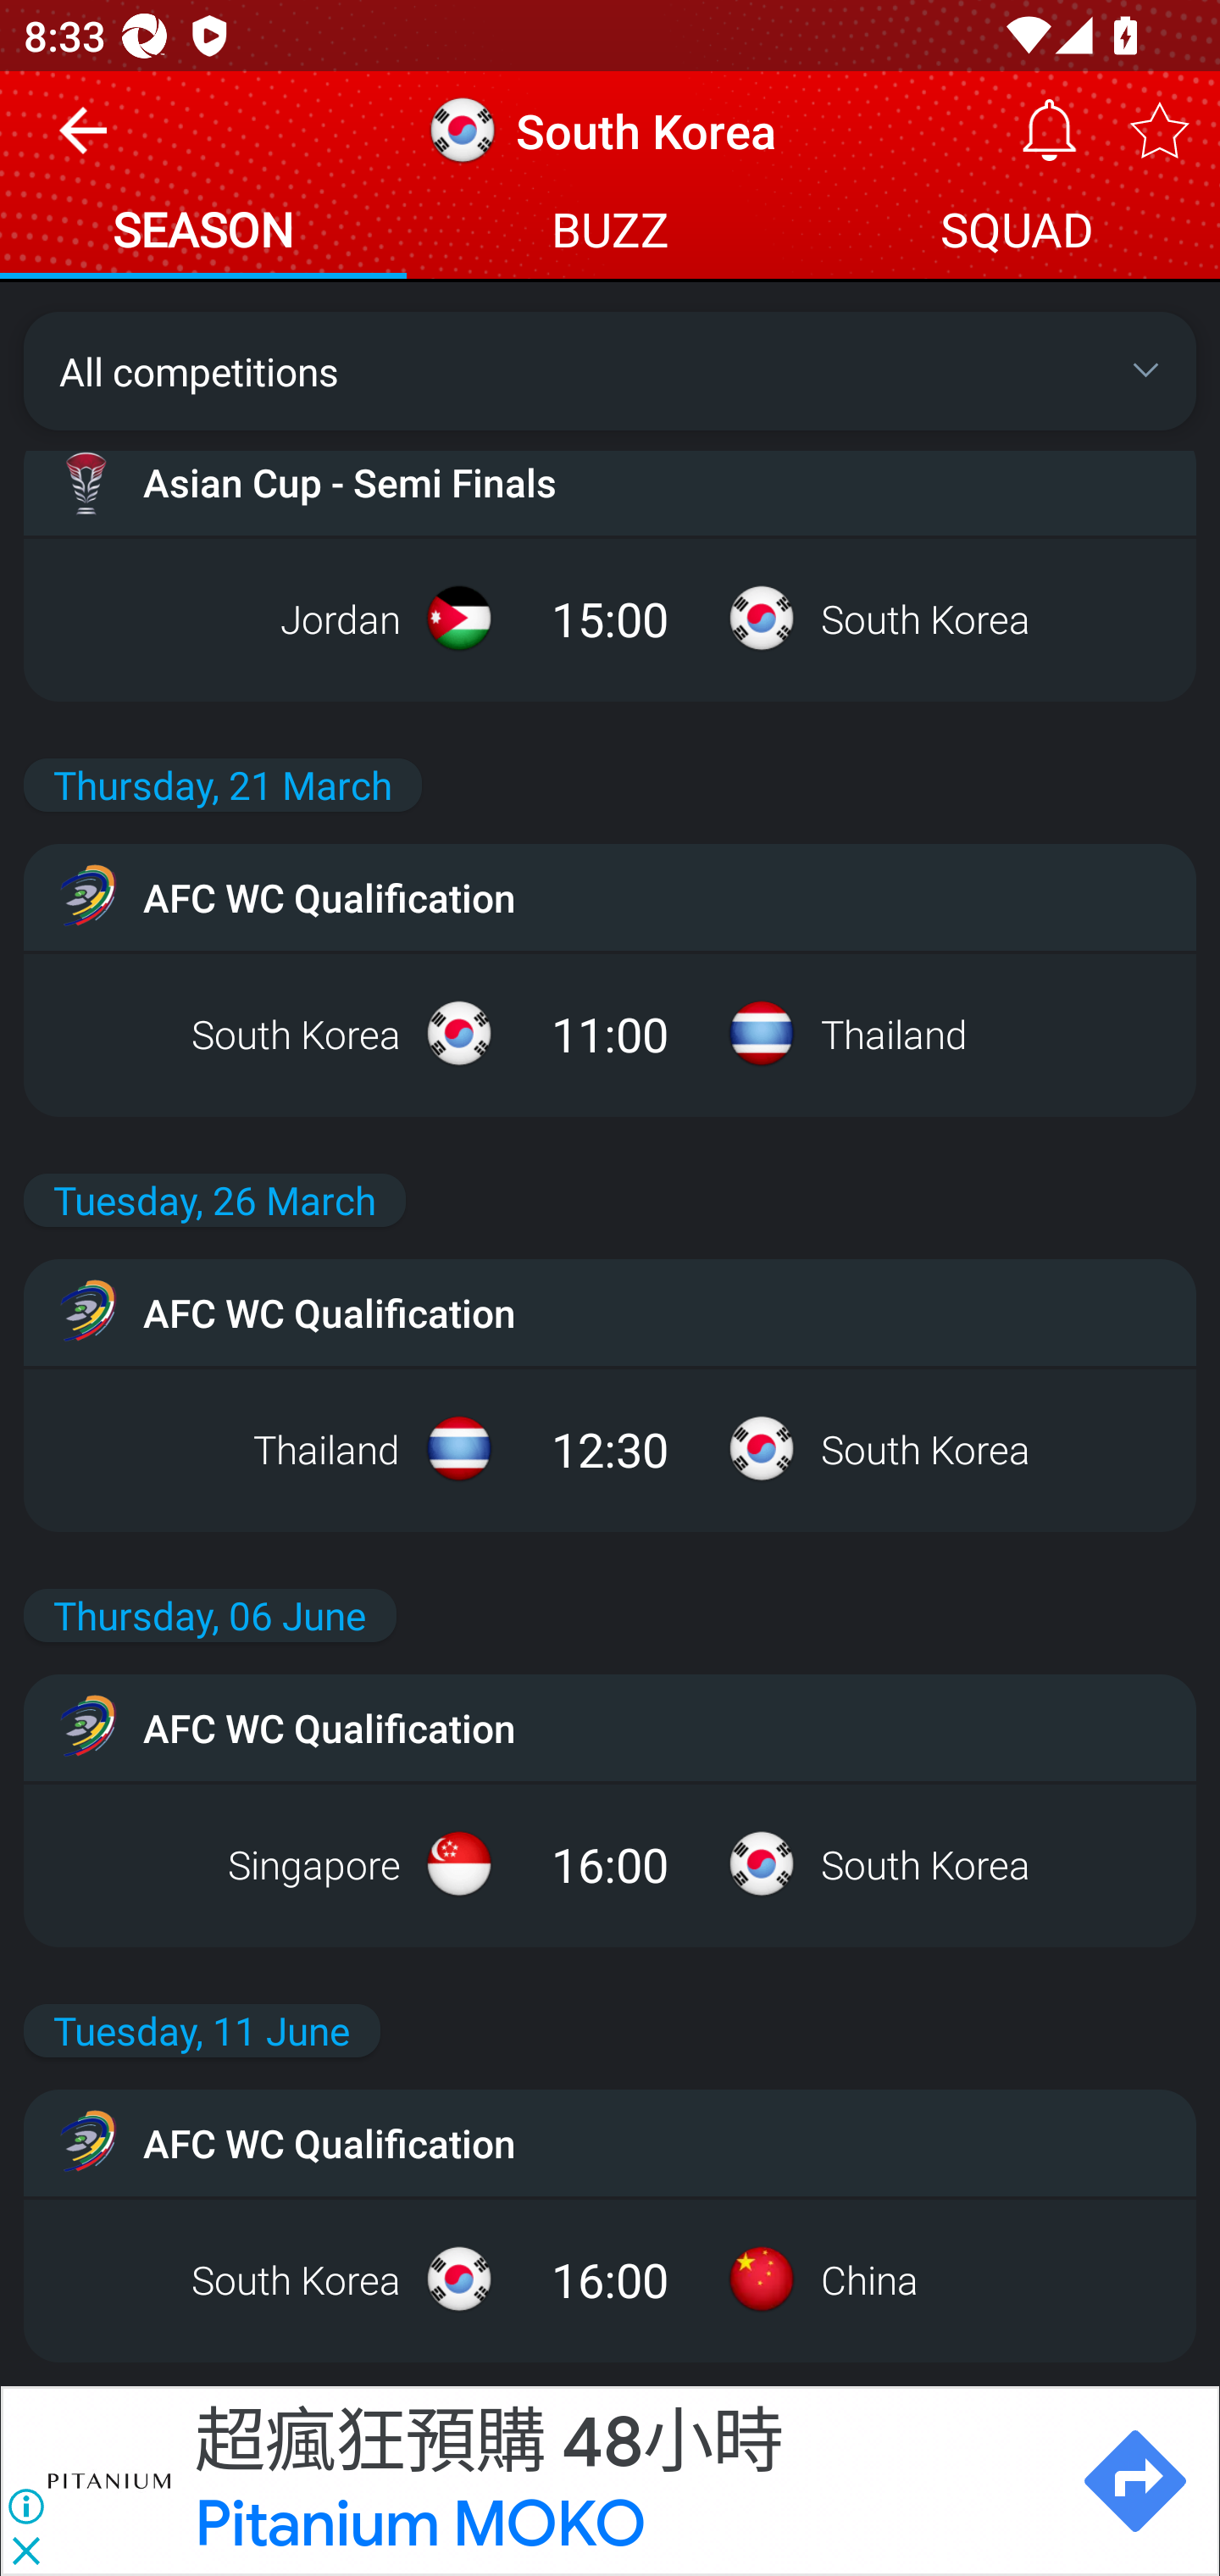  I want to click on SQUAD, so click(1017, 234).